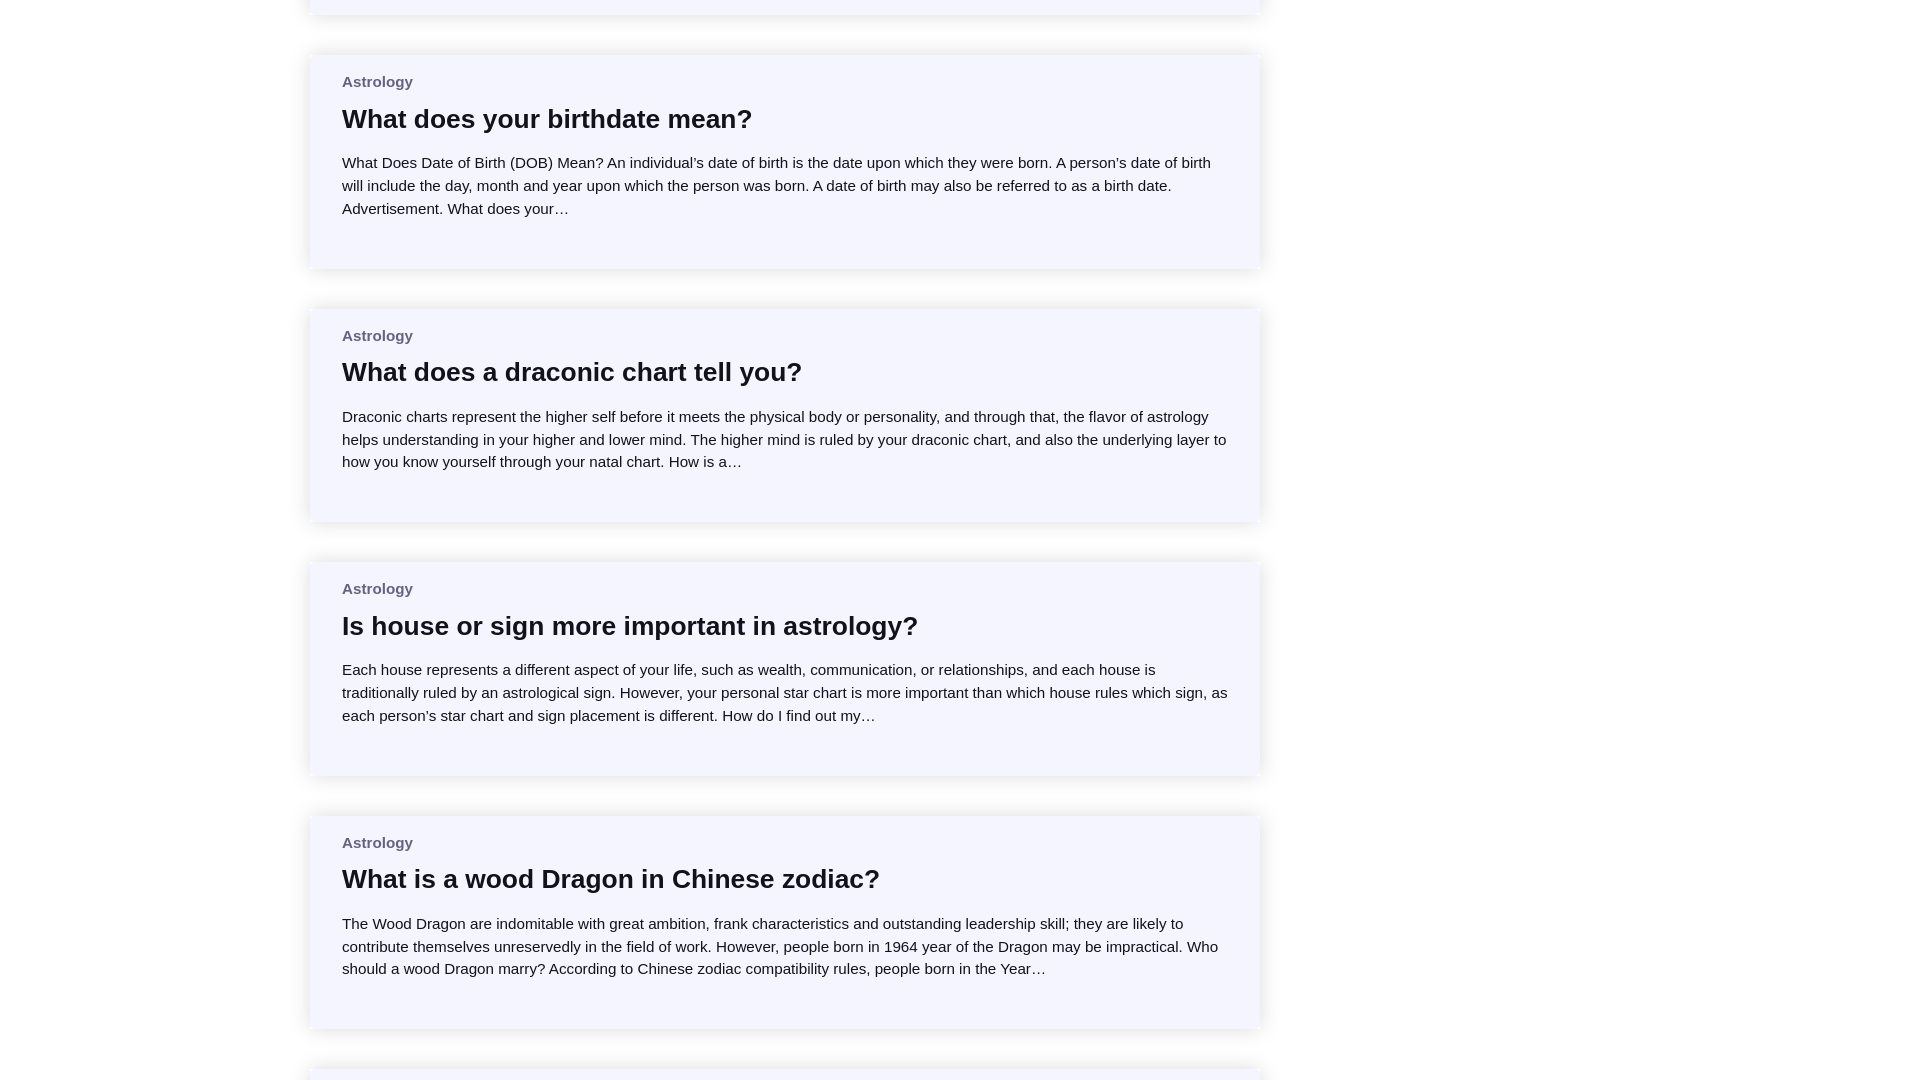  I want to click on What is a wood Dragon in Chinese zodiac?, so click(610, 878).